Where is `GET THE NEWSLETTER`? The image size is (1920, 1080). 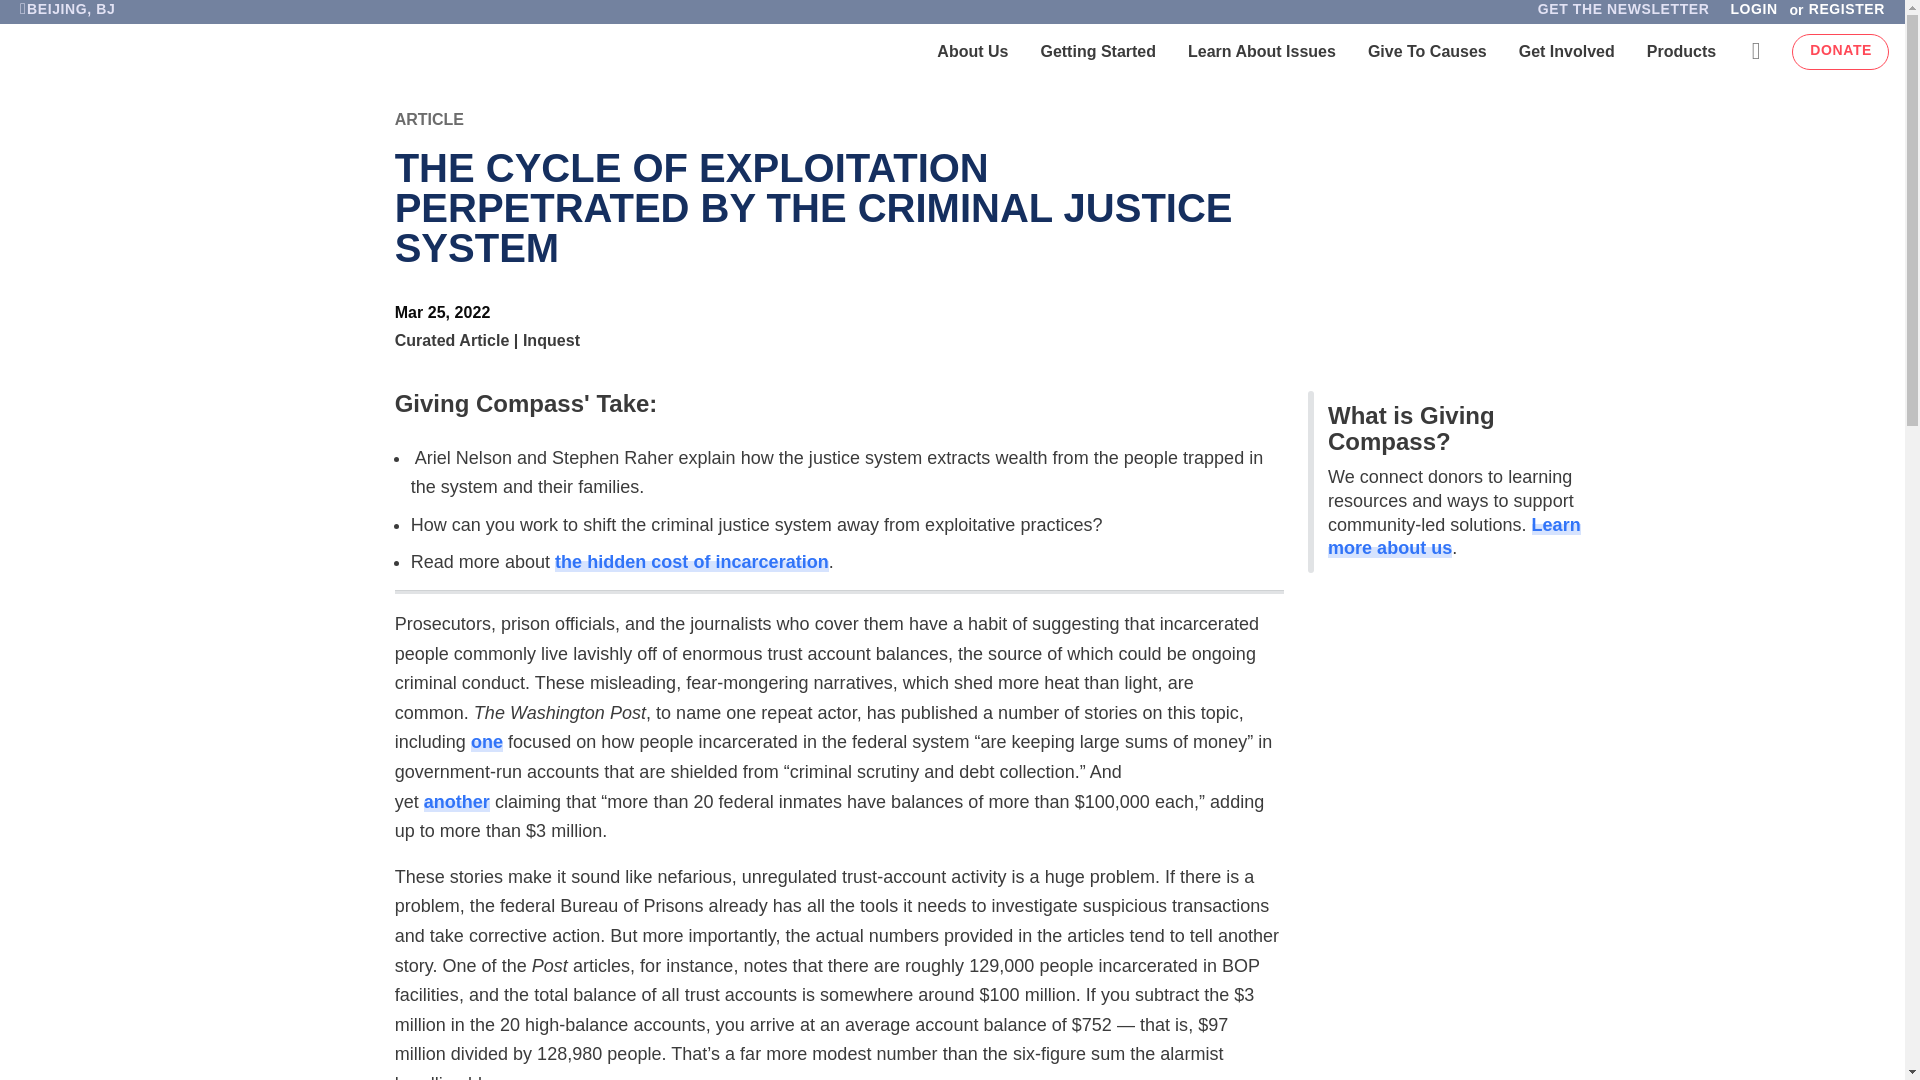 GET THE NEWSLETTER is located at coordinates (1623, 14).